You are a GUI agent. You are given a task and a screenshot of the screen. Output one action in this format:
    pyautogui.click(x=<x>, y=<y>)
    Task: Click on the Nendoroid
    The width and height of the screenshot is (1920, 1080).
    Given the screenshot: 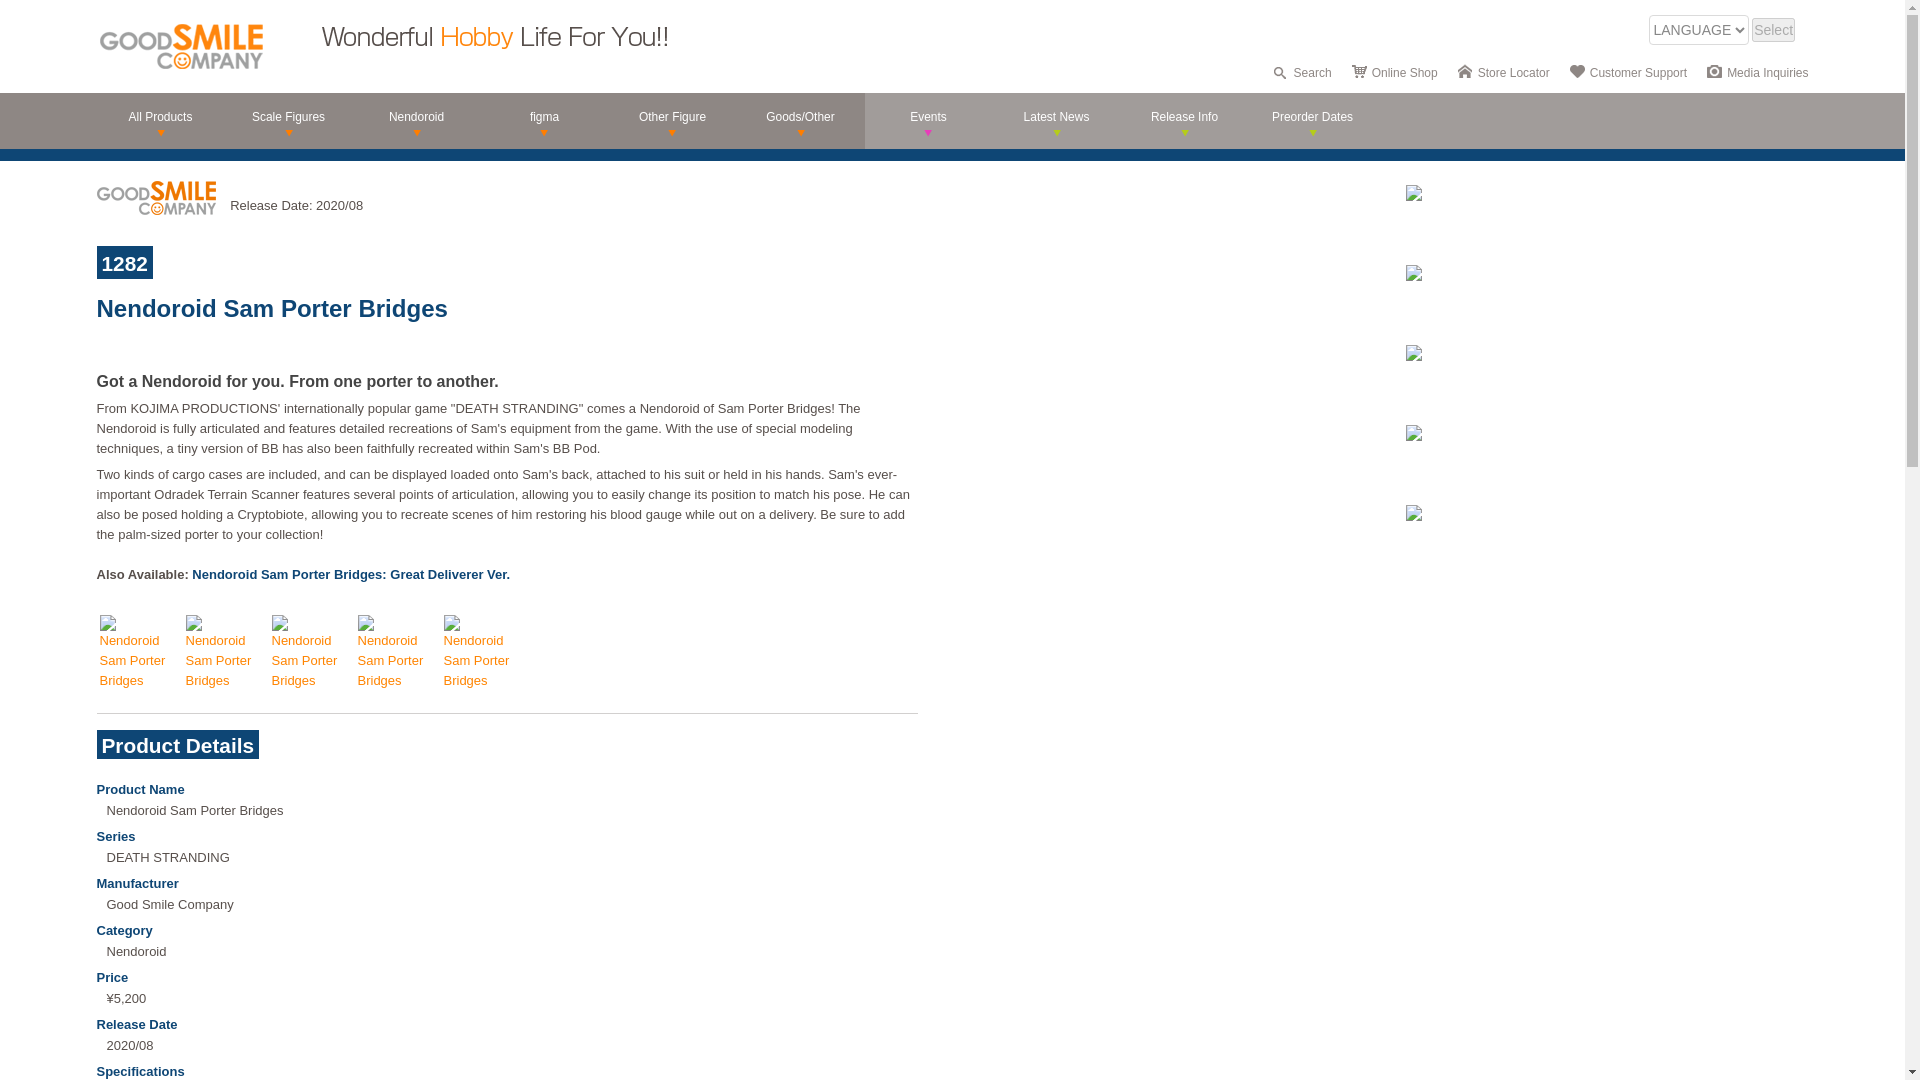 What is the action you would take?
    pyautogui.click(x=416, y=120)
    